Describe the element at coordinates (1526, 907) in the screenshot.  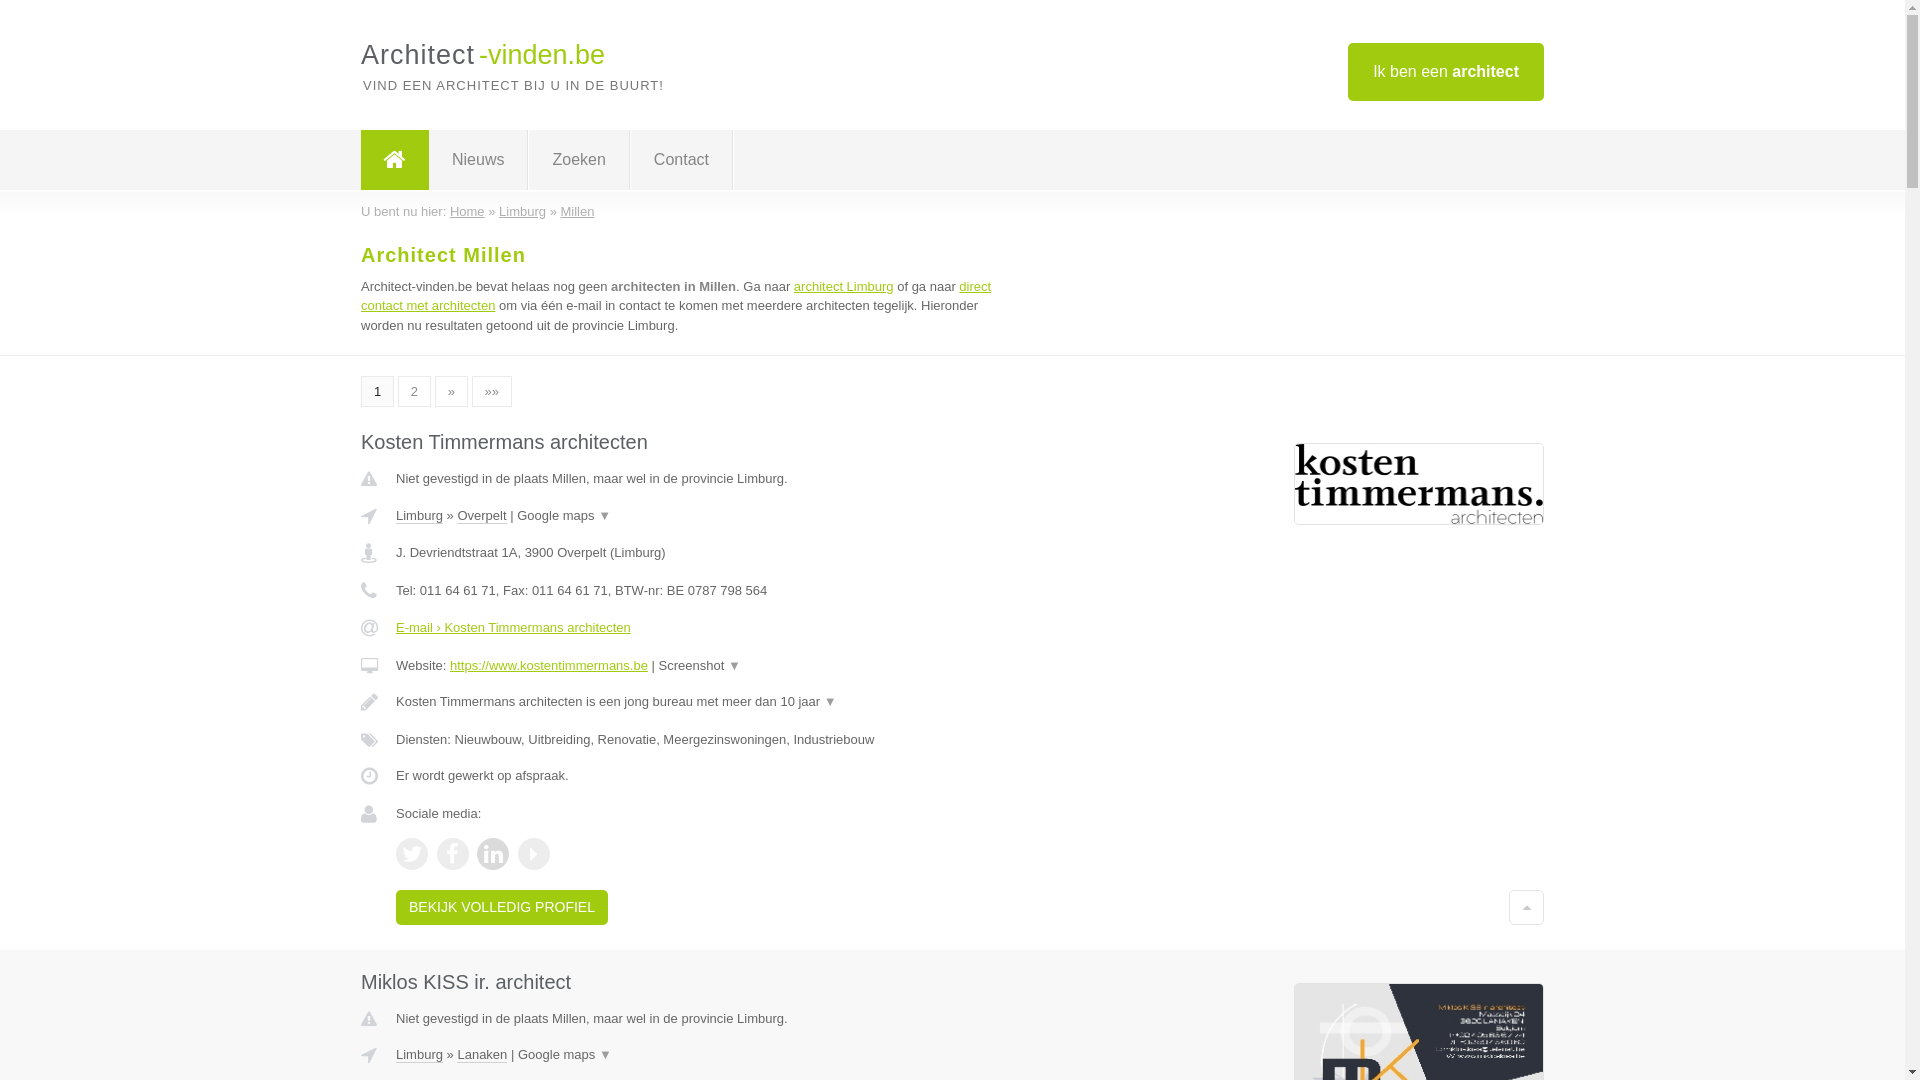
I see `Ga naar de boven` at that location.